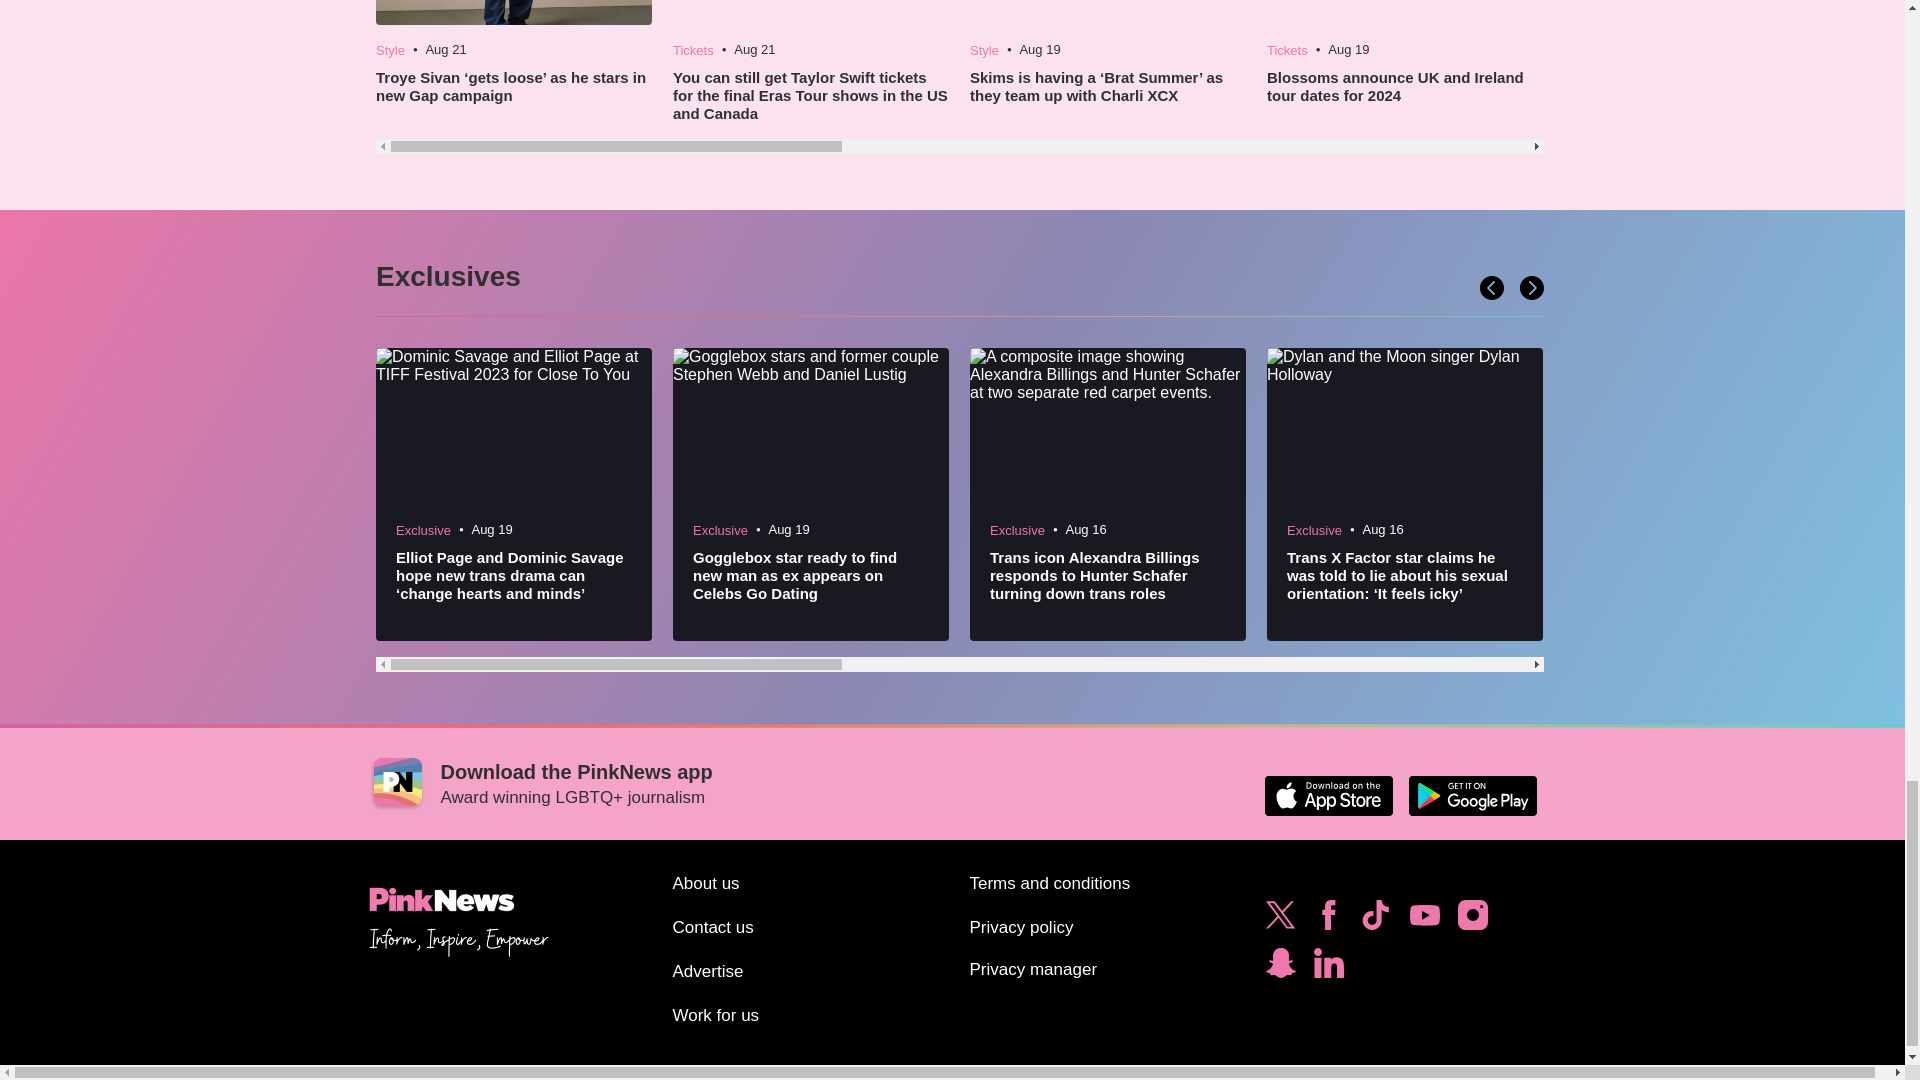 The image size is (1920, 1080). What do you see at coordinates (1375, 920) in the screenshot?
I see `Follow PinkNews on TikTok` at bounding box center [1375, 920].